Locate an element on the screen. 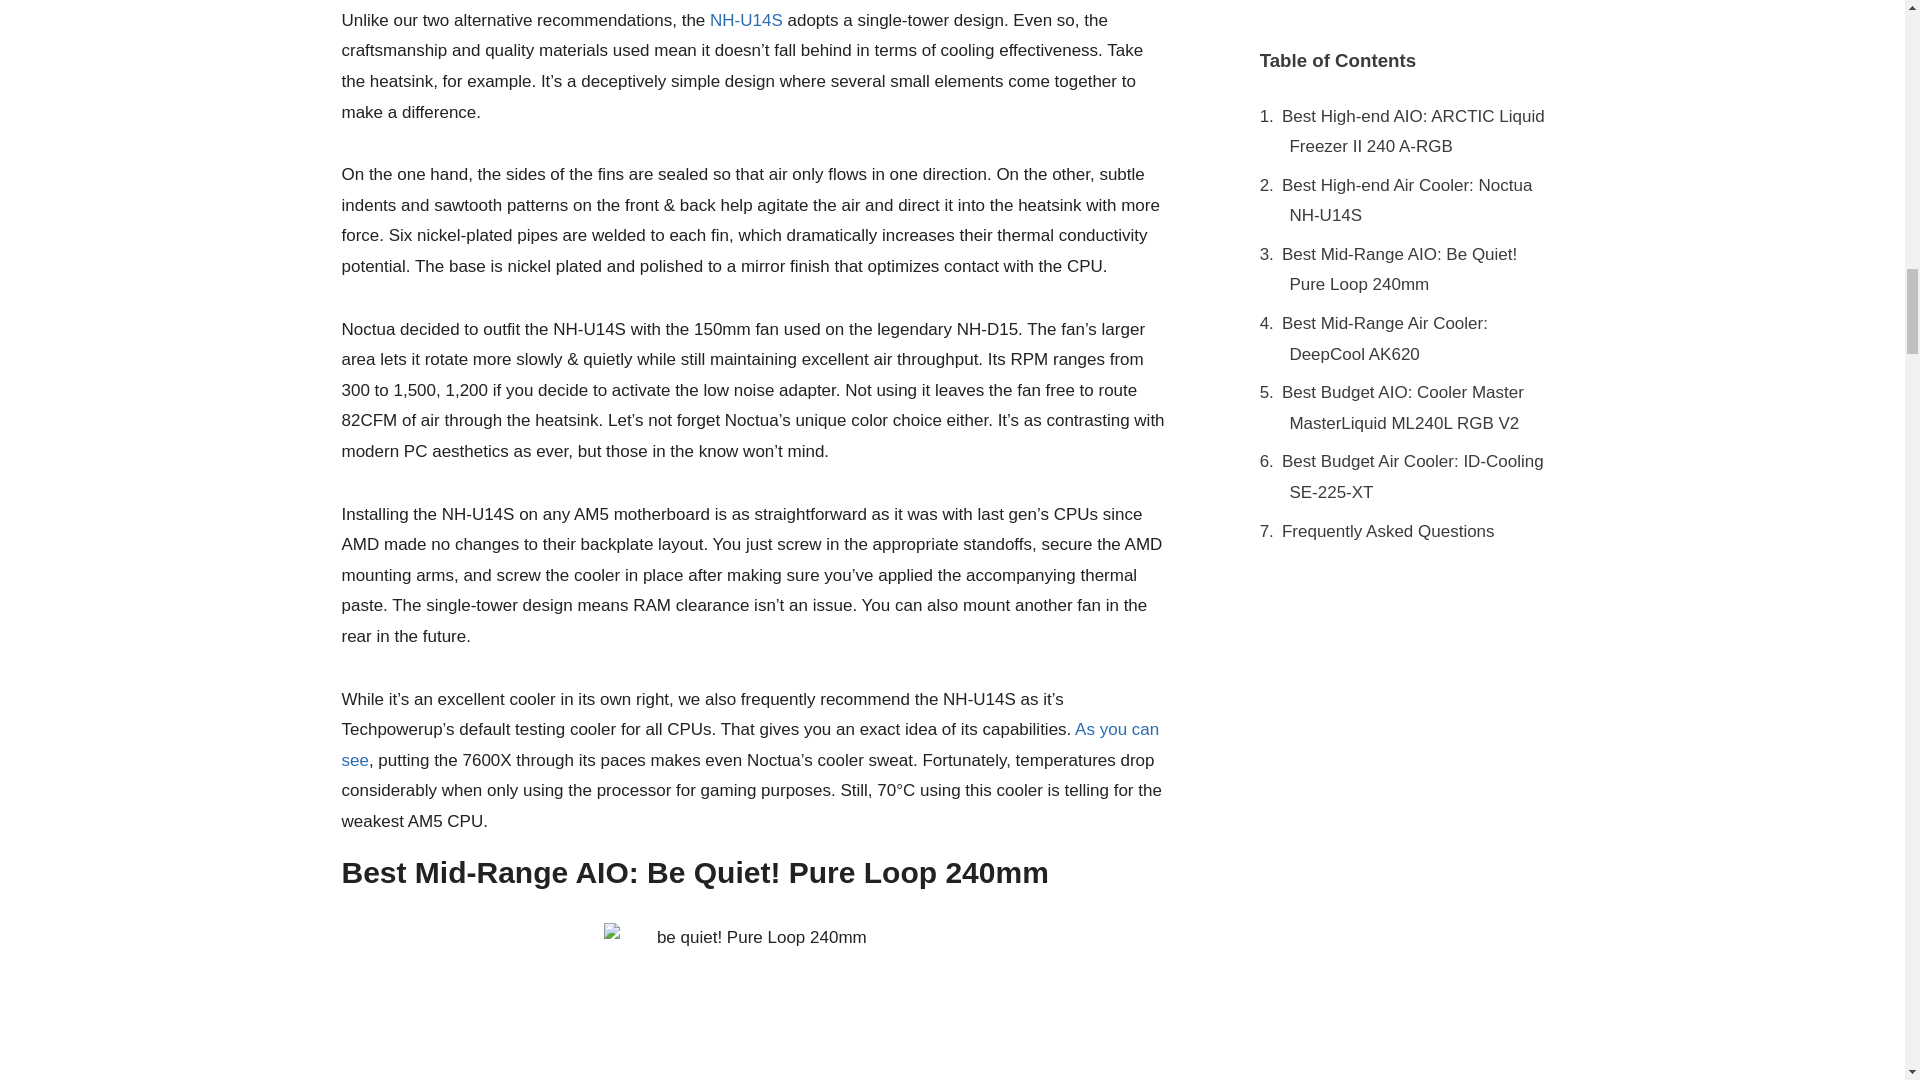 Image resolution: width=1920 pixels, height=1080 pixels. NH-U14S is located at coordinates (746, 20).